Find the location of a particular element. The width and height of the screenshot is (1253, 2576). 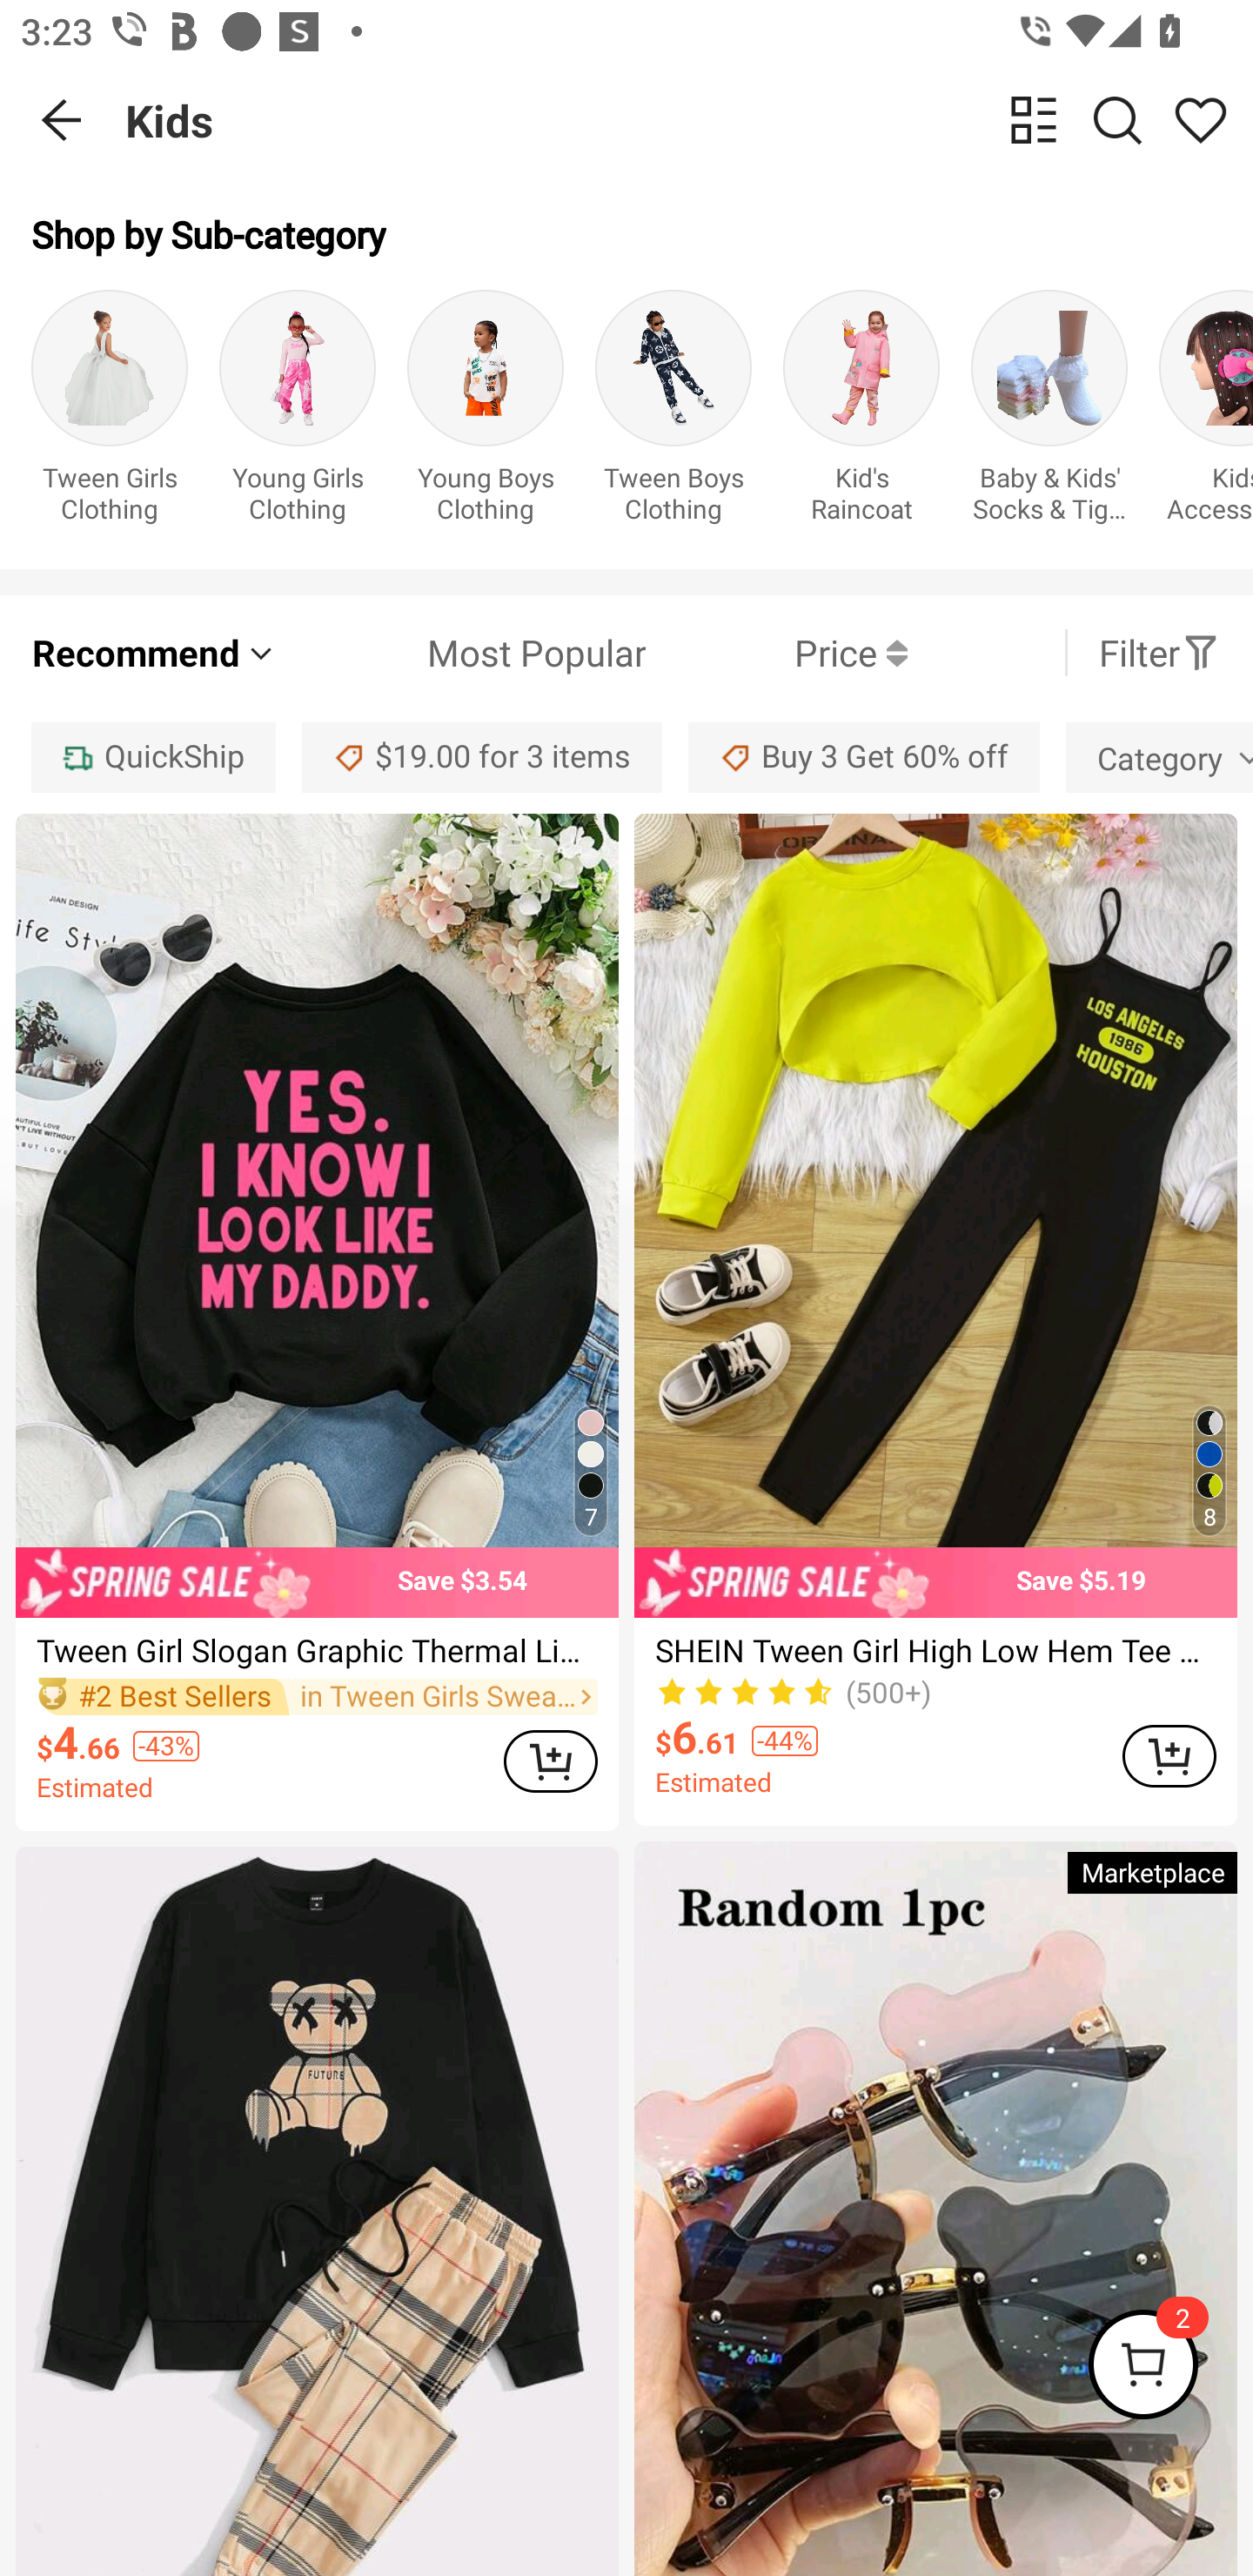

Kid's Raincoat is located at coordinates (861, 413).